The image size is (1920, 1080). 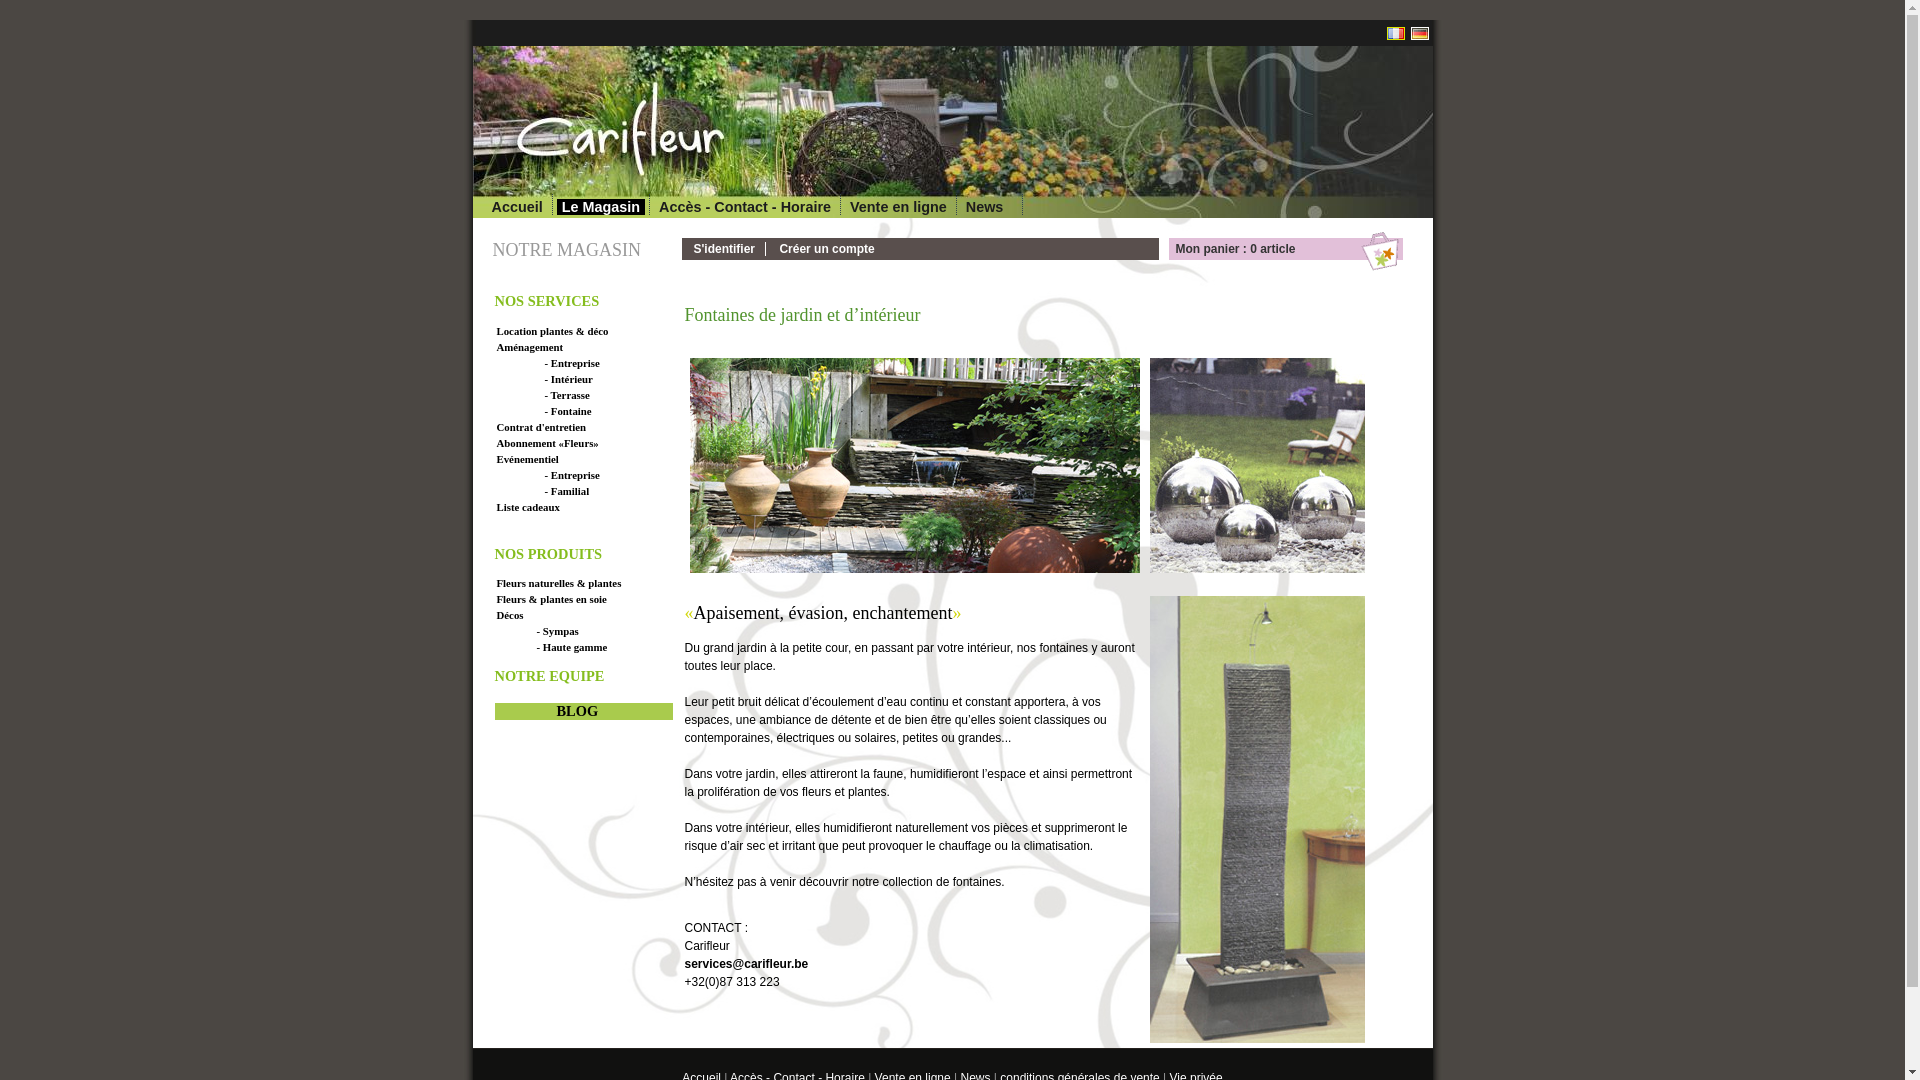 What do you see at coordinates (548, 676) in the screenshot?
I see `NOTRE EQUIPE` at bounding box center [548, 676].